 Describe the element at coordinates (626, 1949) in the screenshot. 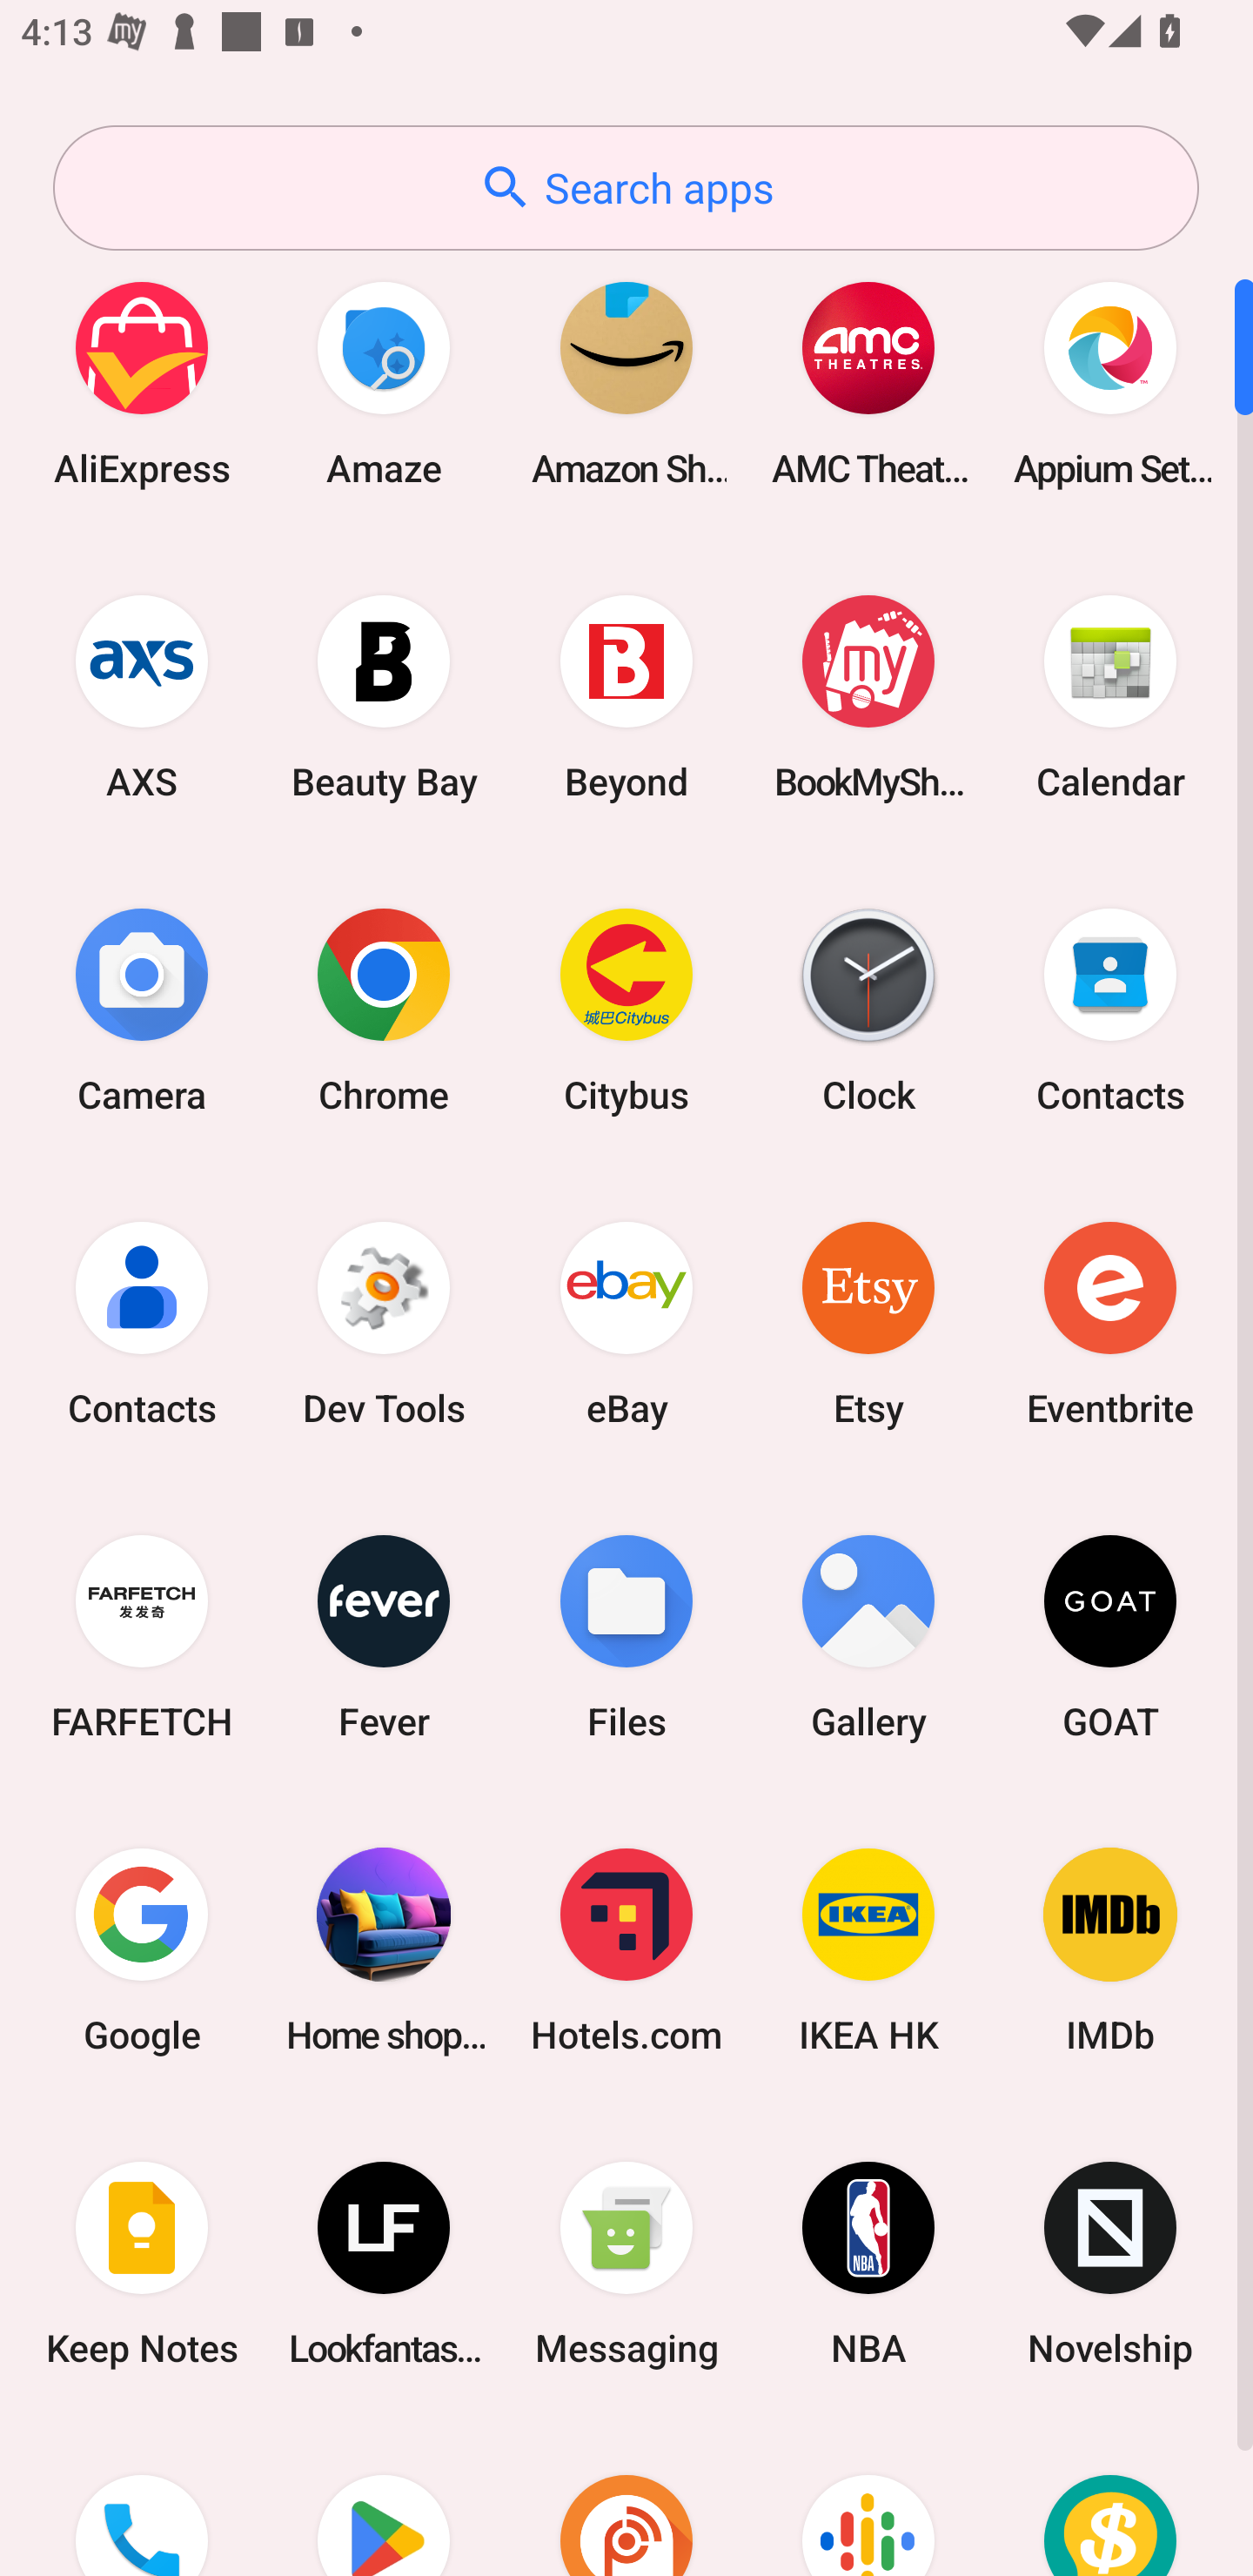

I see `Hotels.com` at that location.